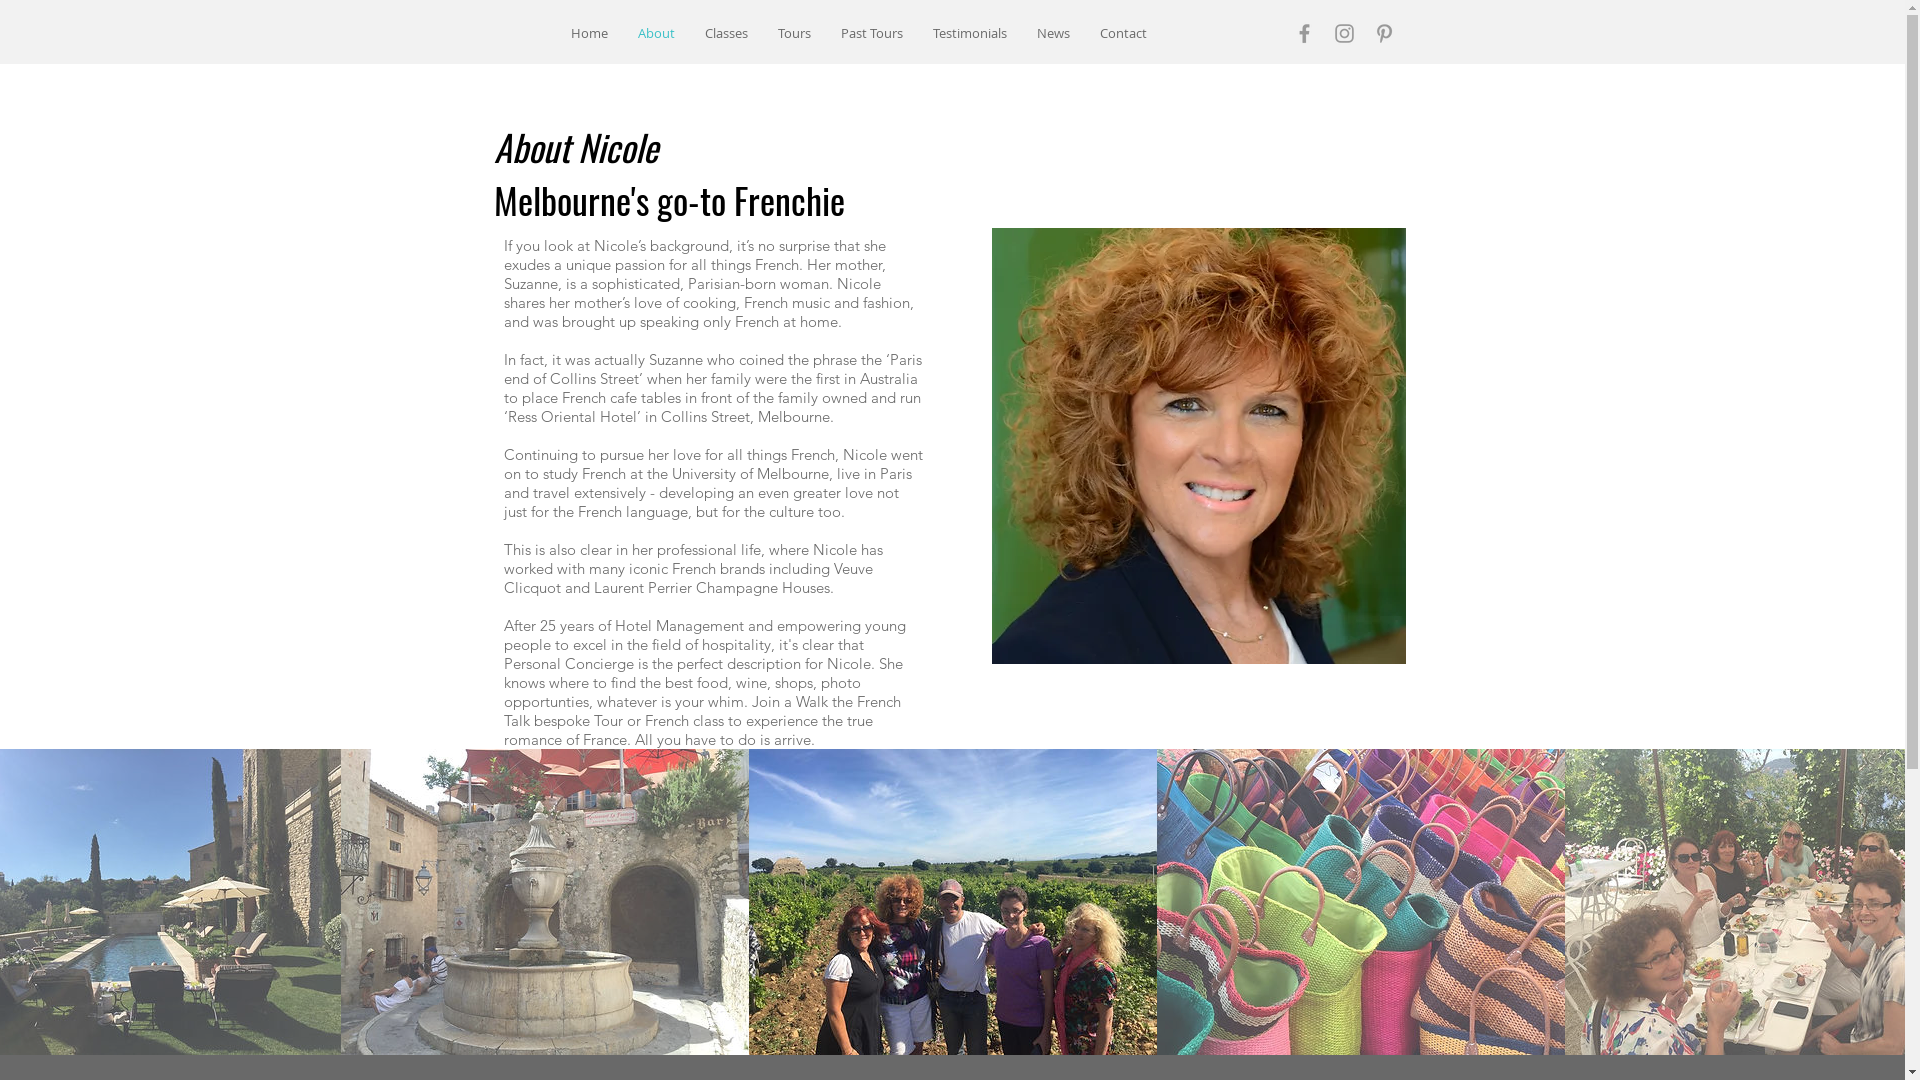 Image resolution: width=1920 pixels, height=1080 pixels. What do you see at coordinates (726, 34) in the screenshot?
I see `Classes` at bounding box center [726, 34].